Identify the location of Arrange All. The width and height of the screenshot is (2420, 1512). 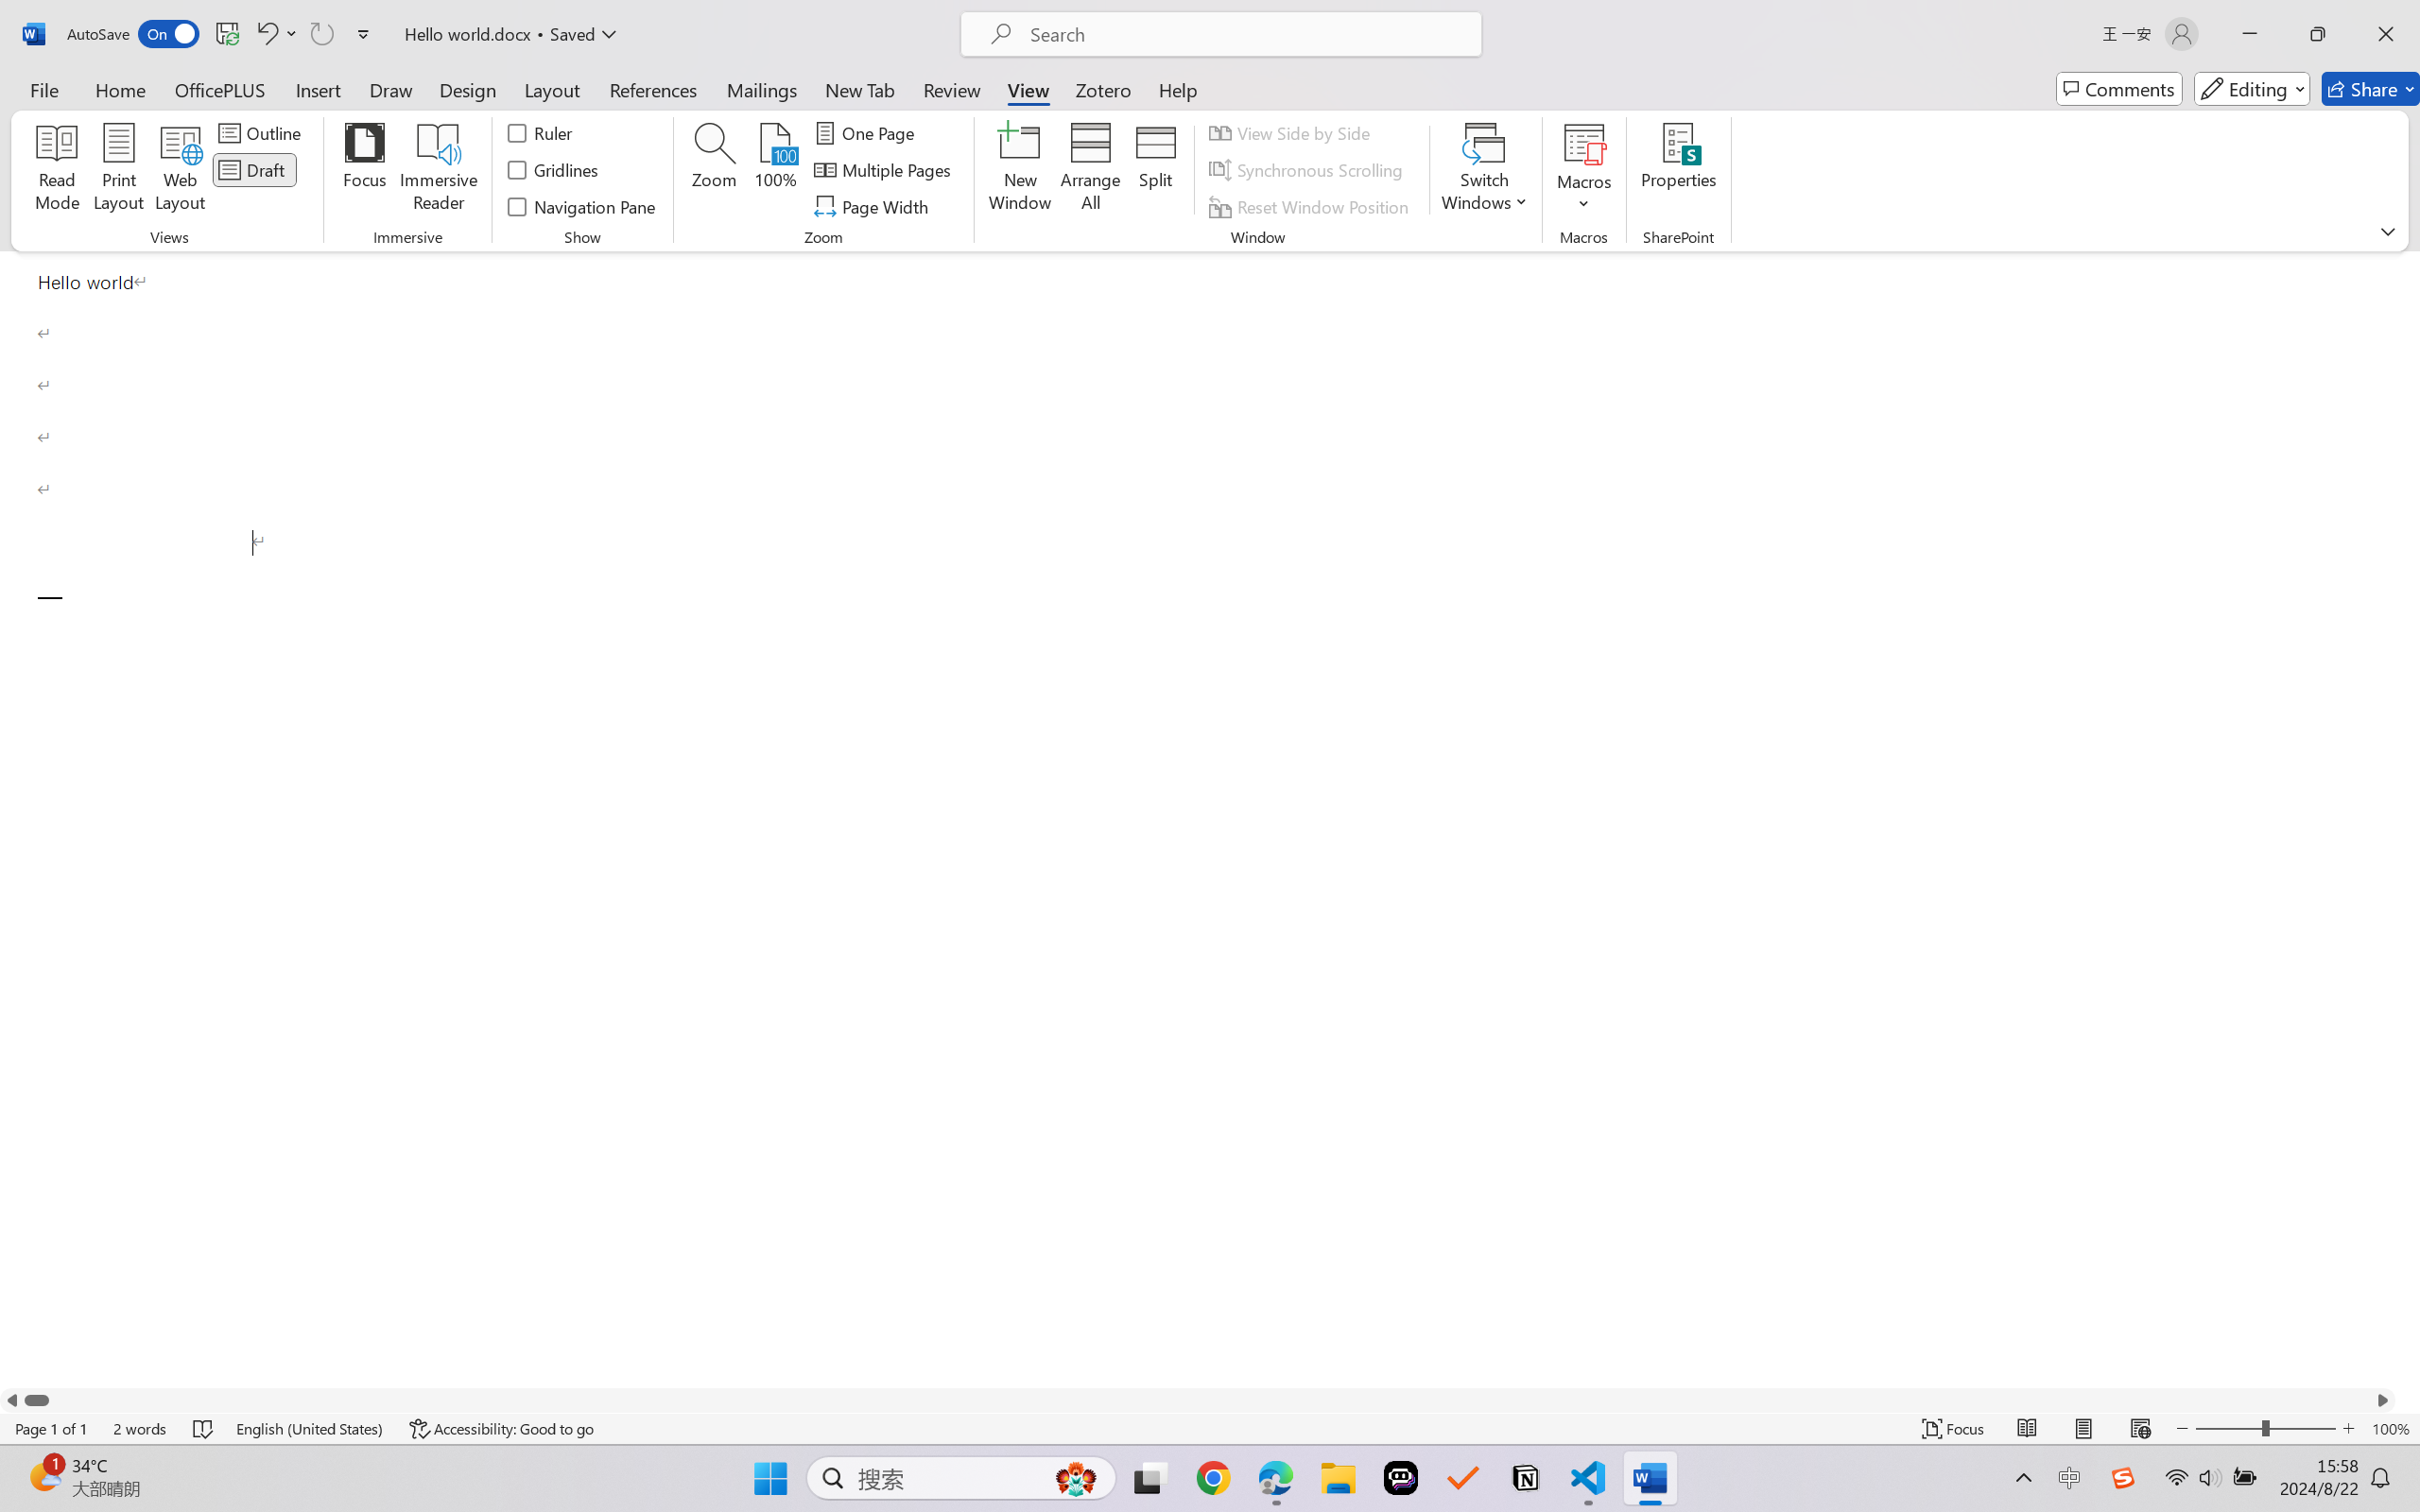
(1089, 170).